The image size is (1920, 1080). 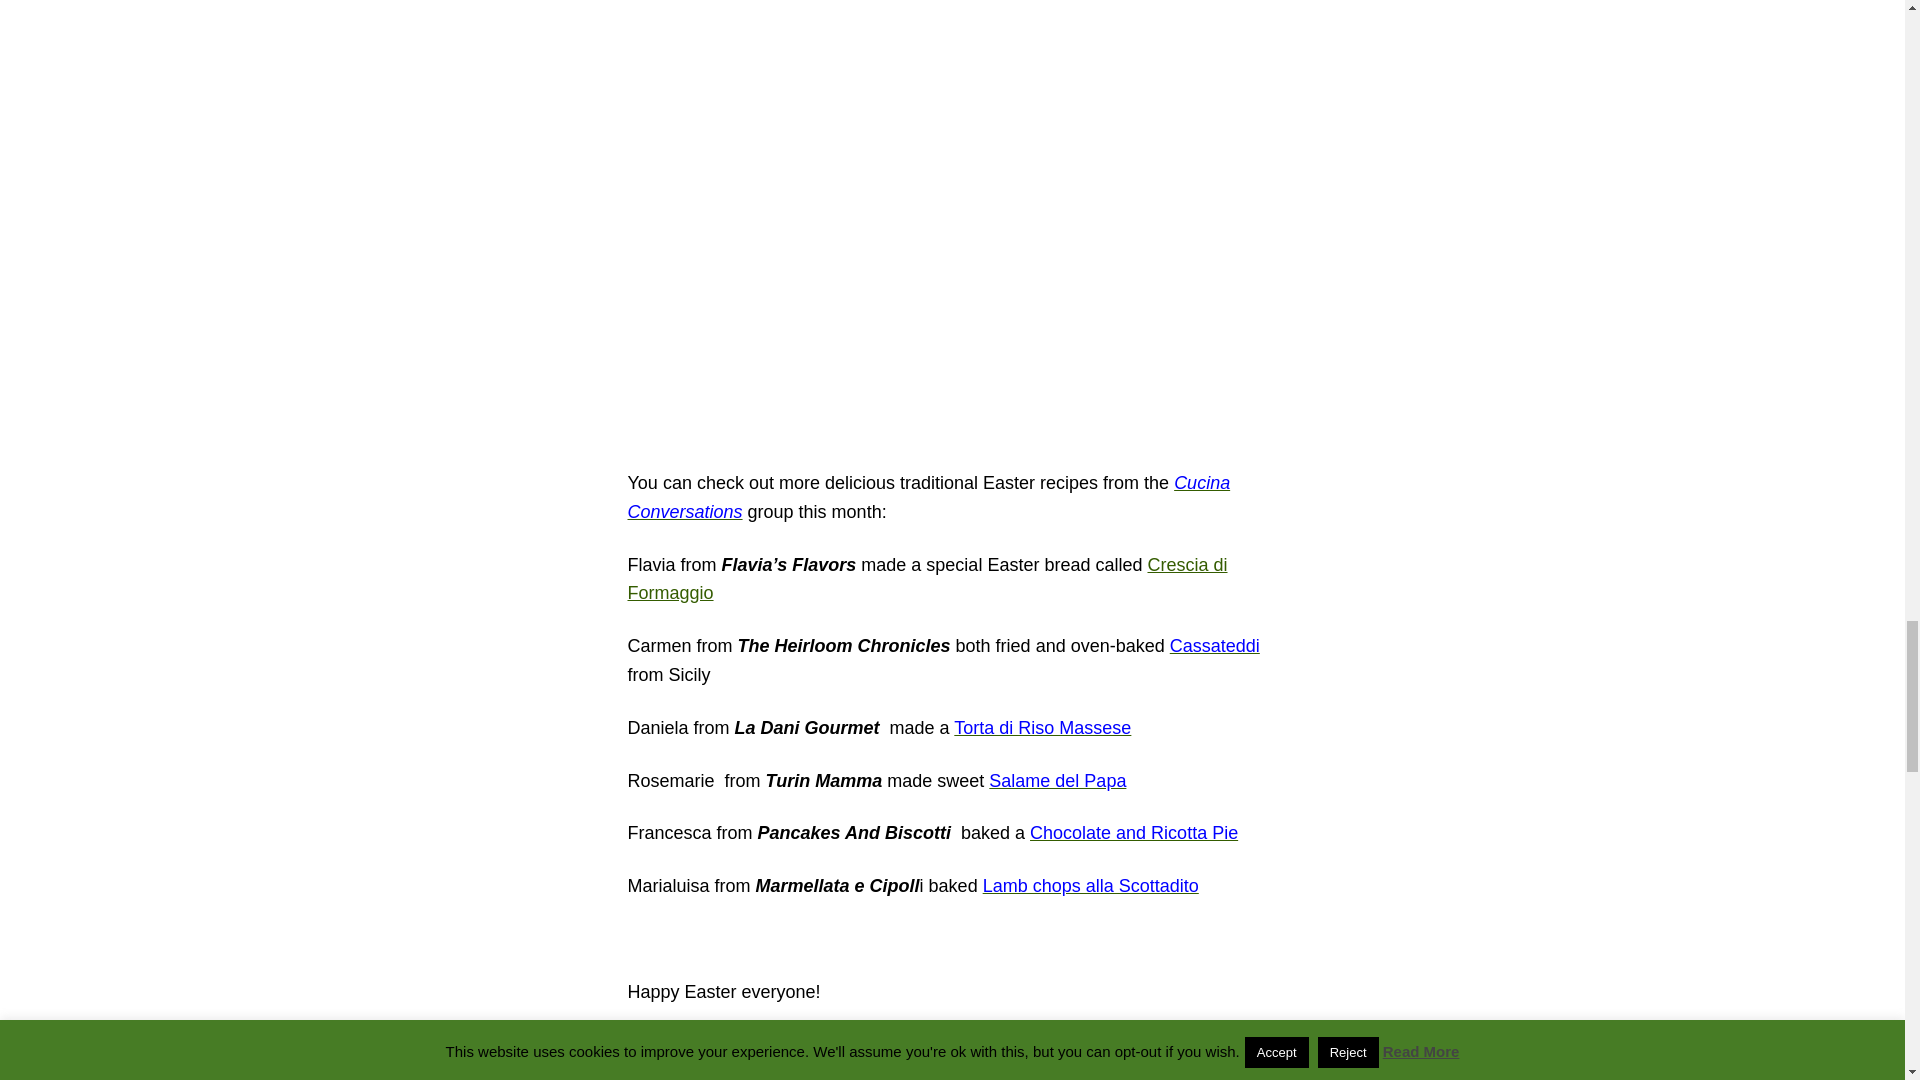 I want to click on Lamb chops alla Scottadito, so click(x=1090, y=886).